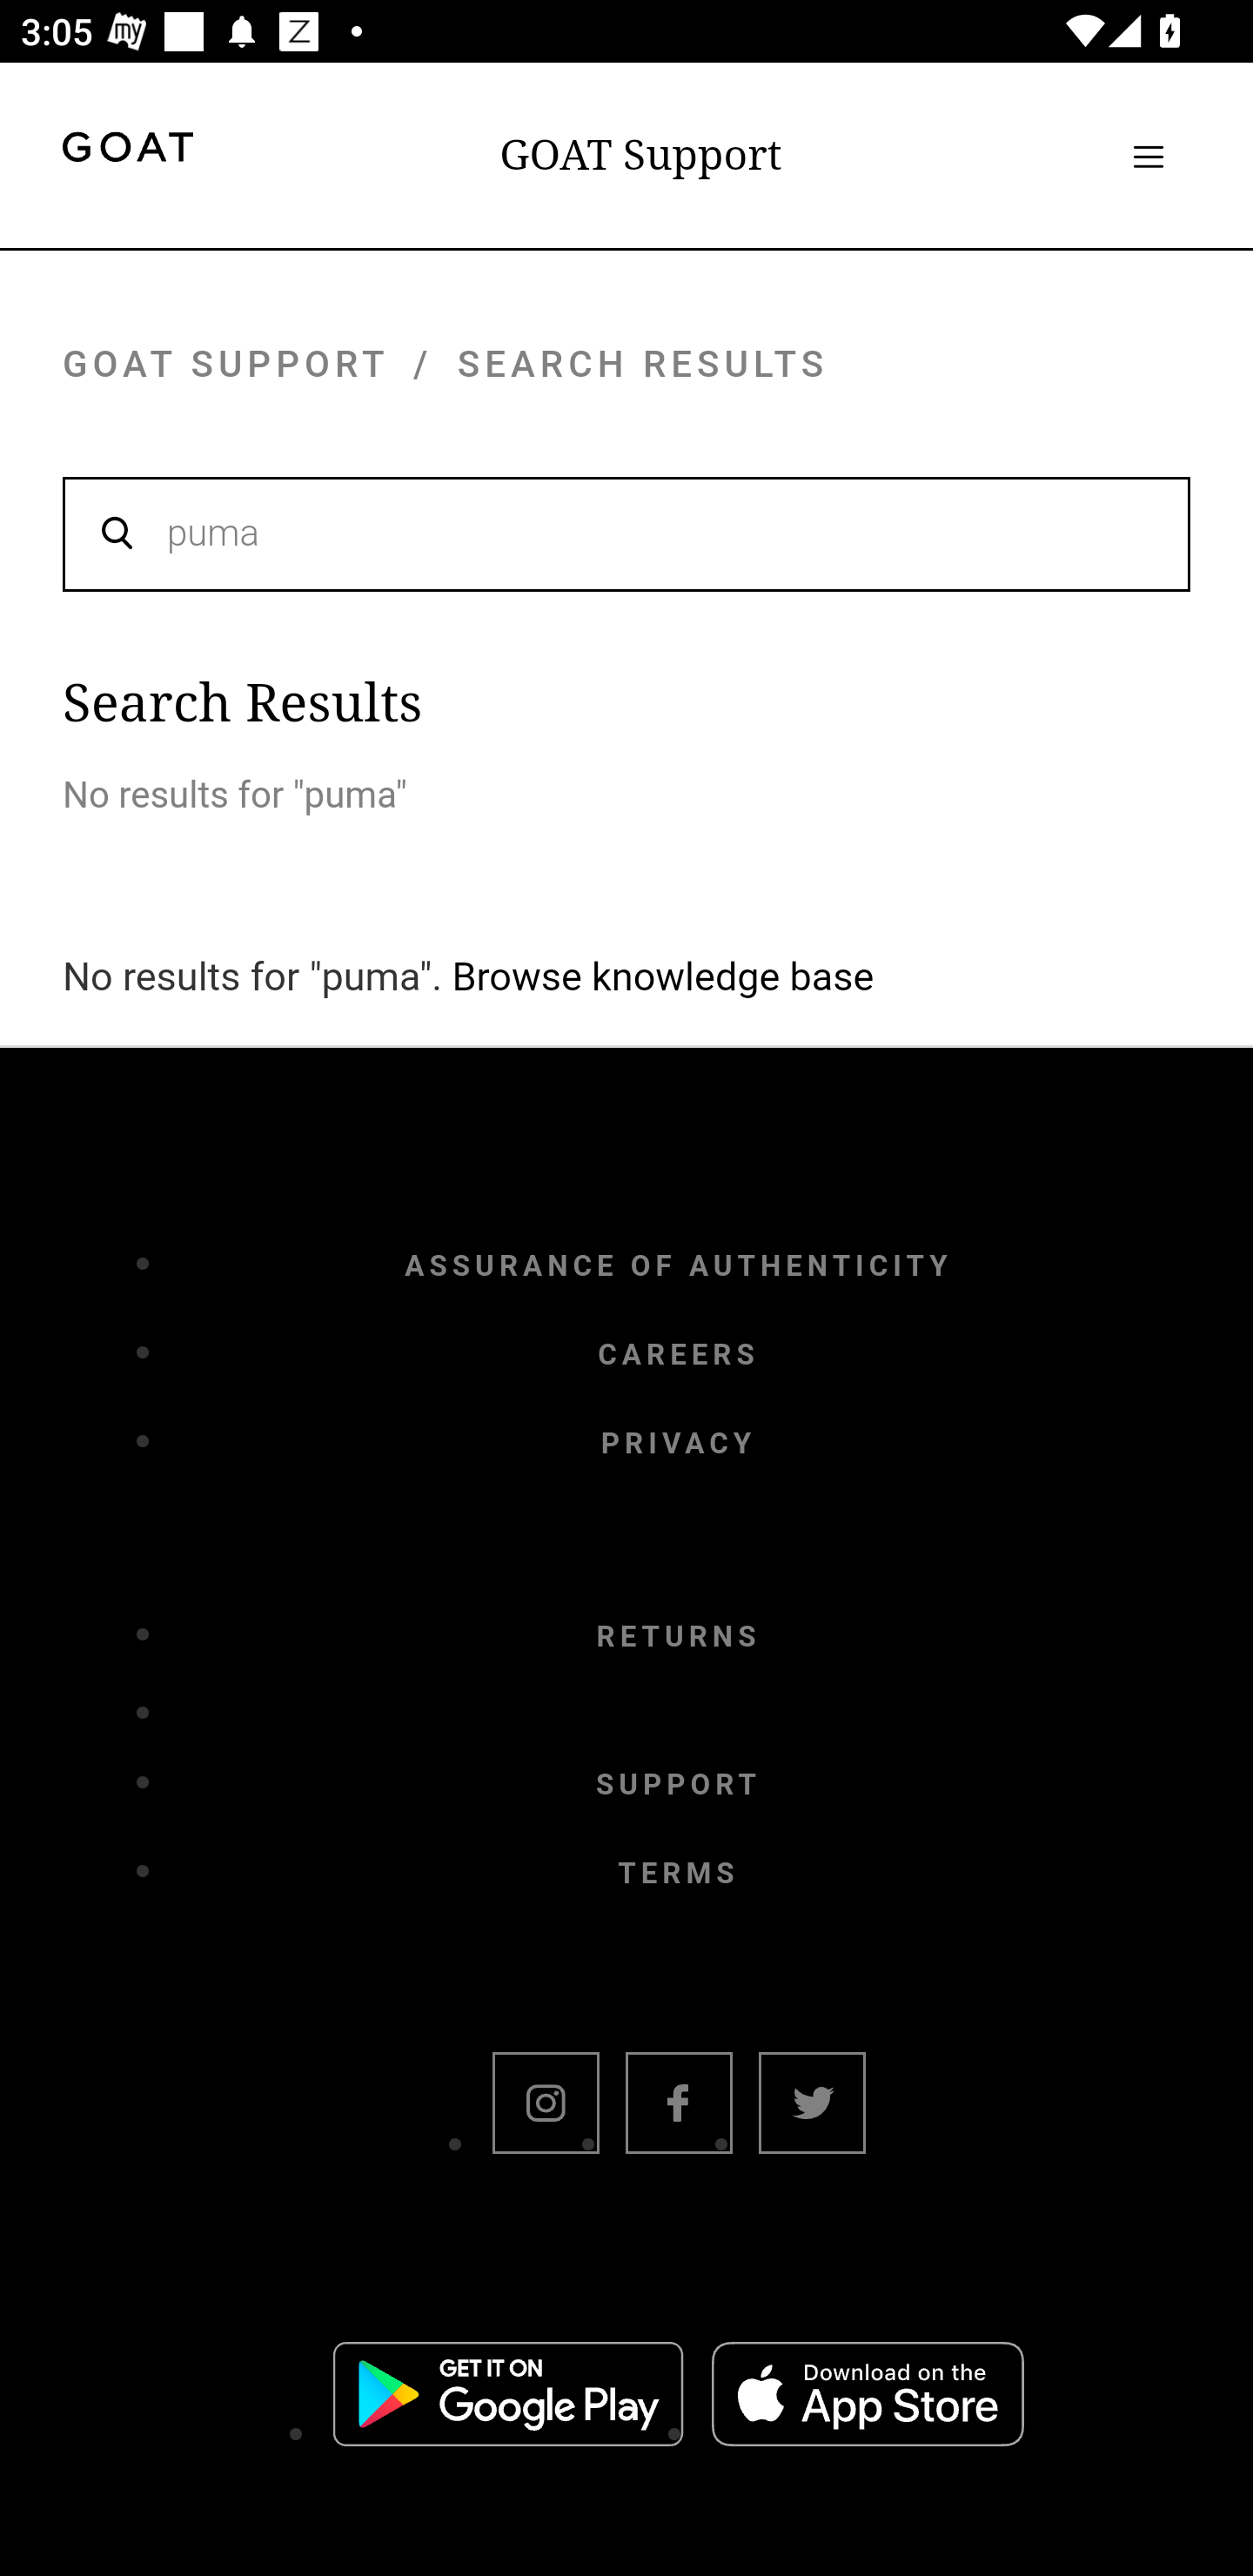 This screenshot has height=2576, width=1253. What do you see at coordinates (679, 1265) in the screenshot?
I see `ASSURANCE OF AUTHENTICITY` at bounding box center [679, 1265].